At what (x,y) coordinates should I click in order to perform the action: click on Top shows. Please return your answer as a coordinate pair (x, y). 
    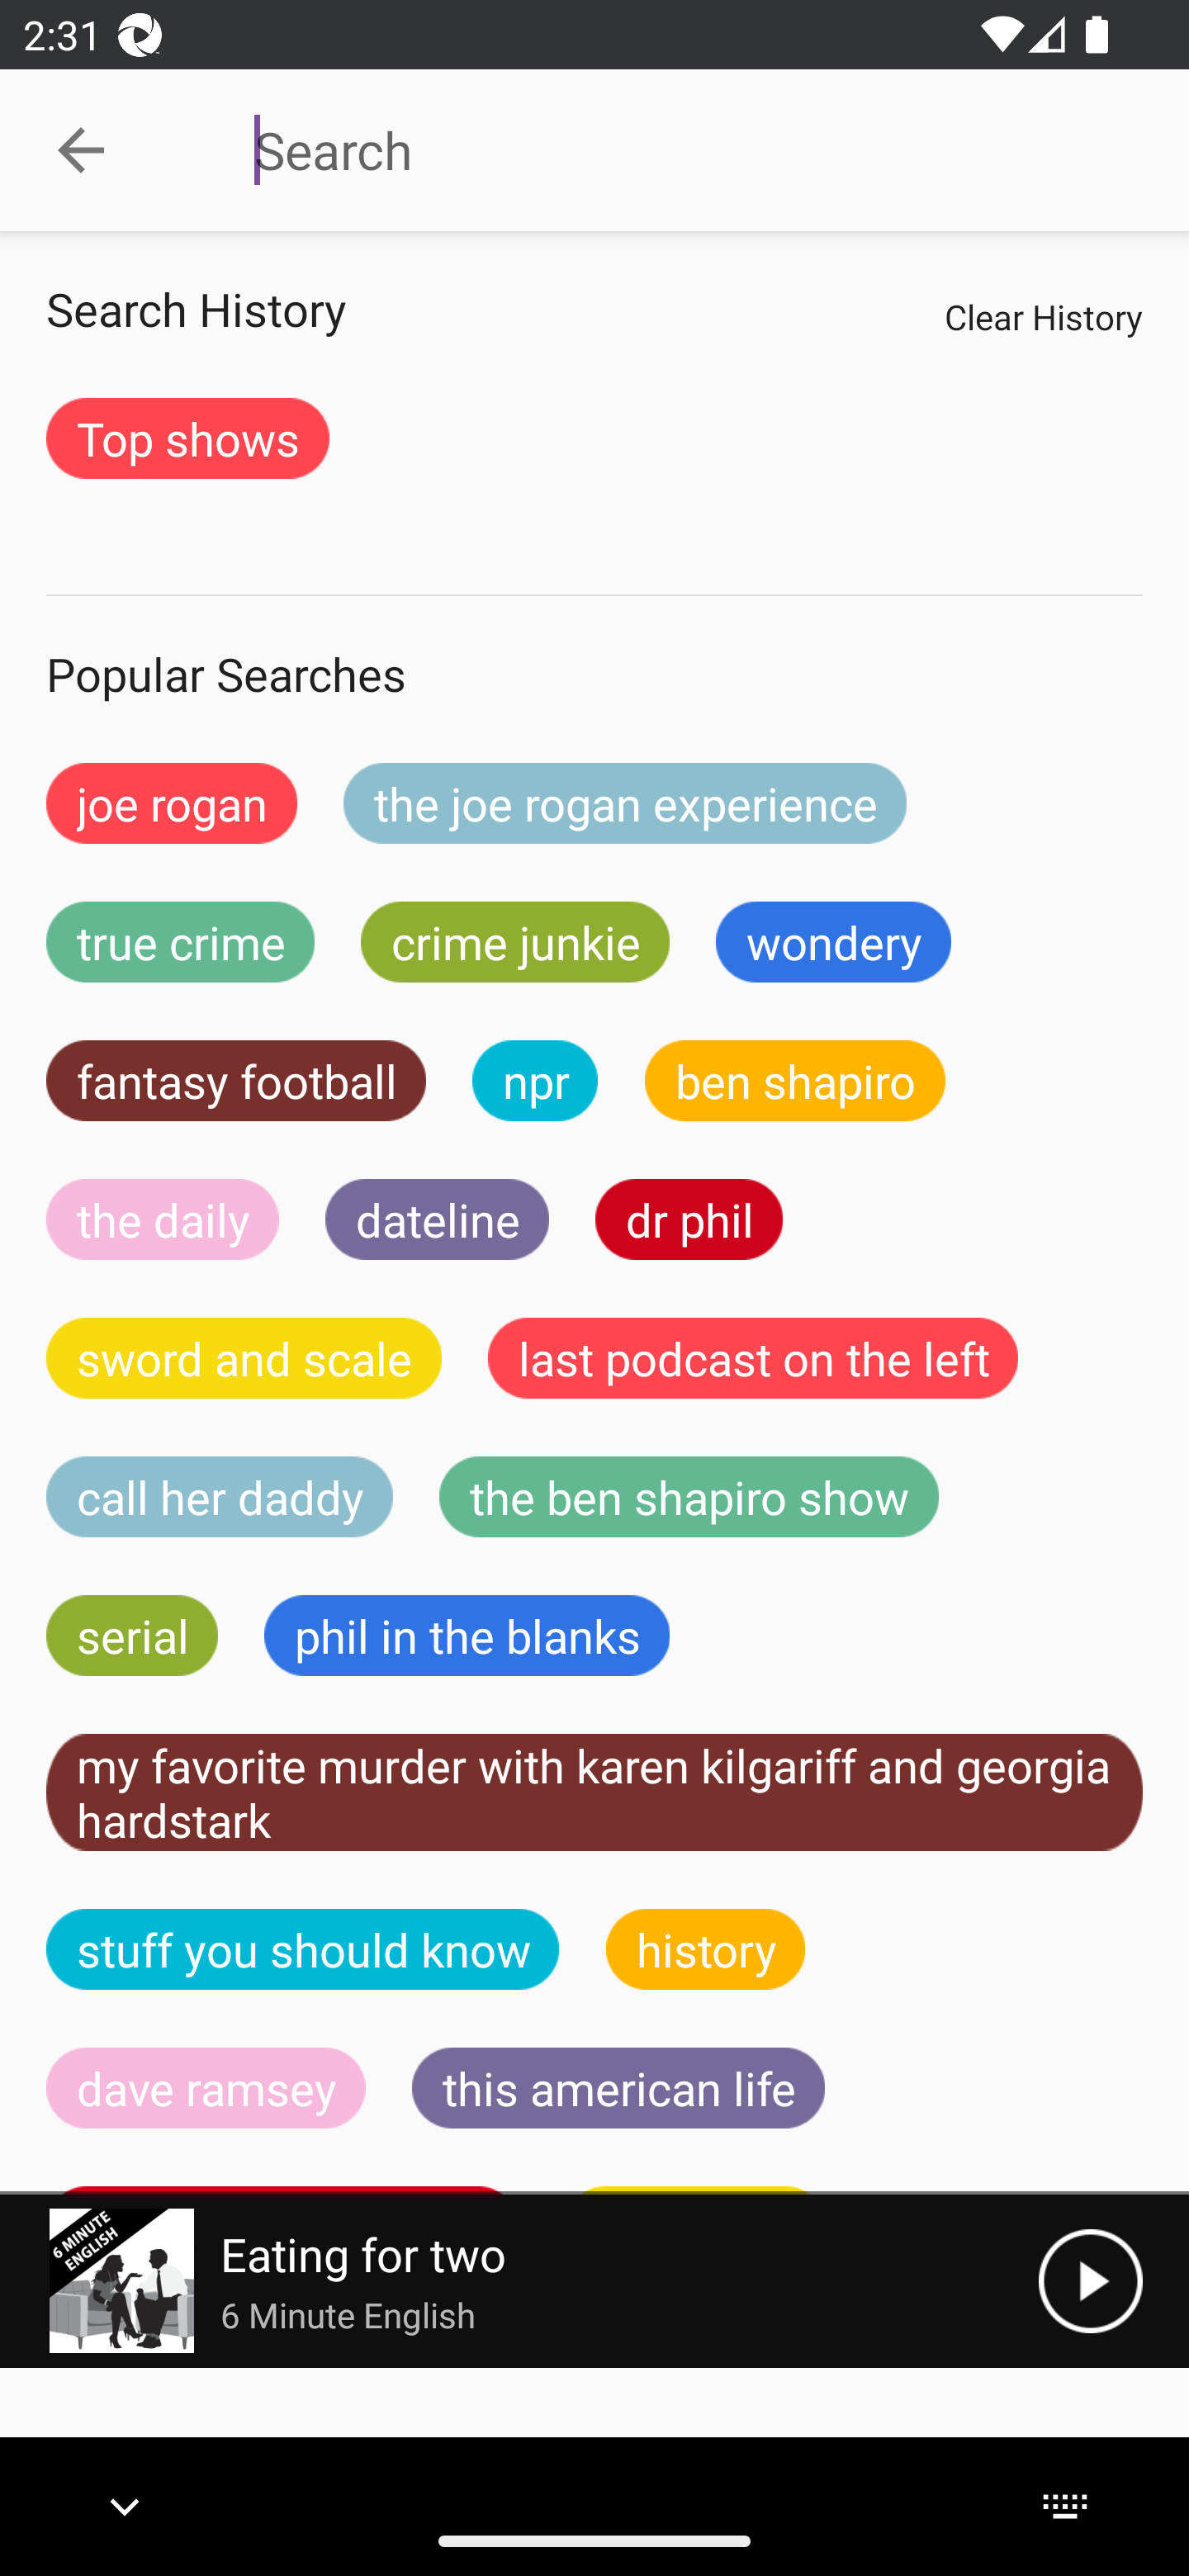
    Looking at the image, I should click on (187, 438).